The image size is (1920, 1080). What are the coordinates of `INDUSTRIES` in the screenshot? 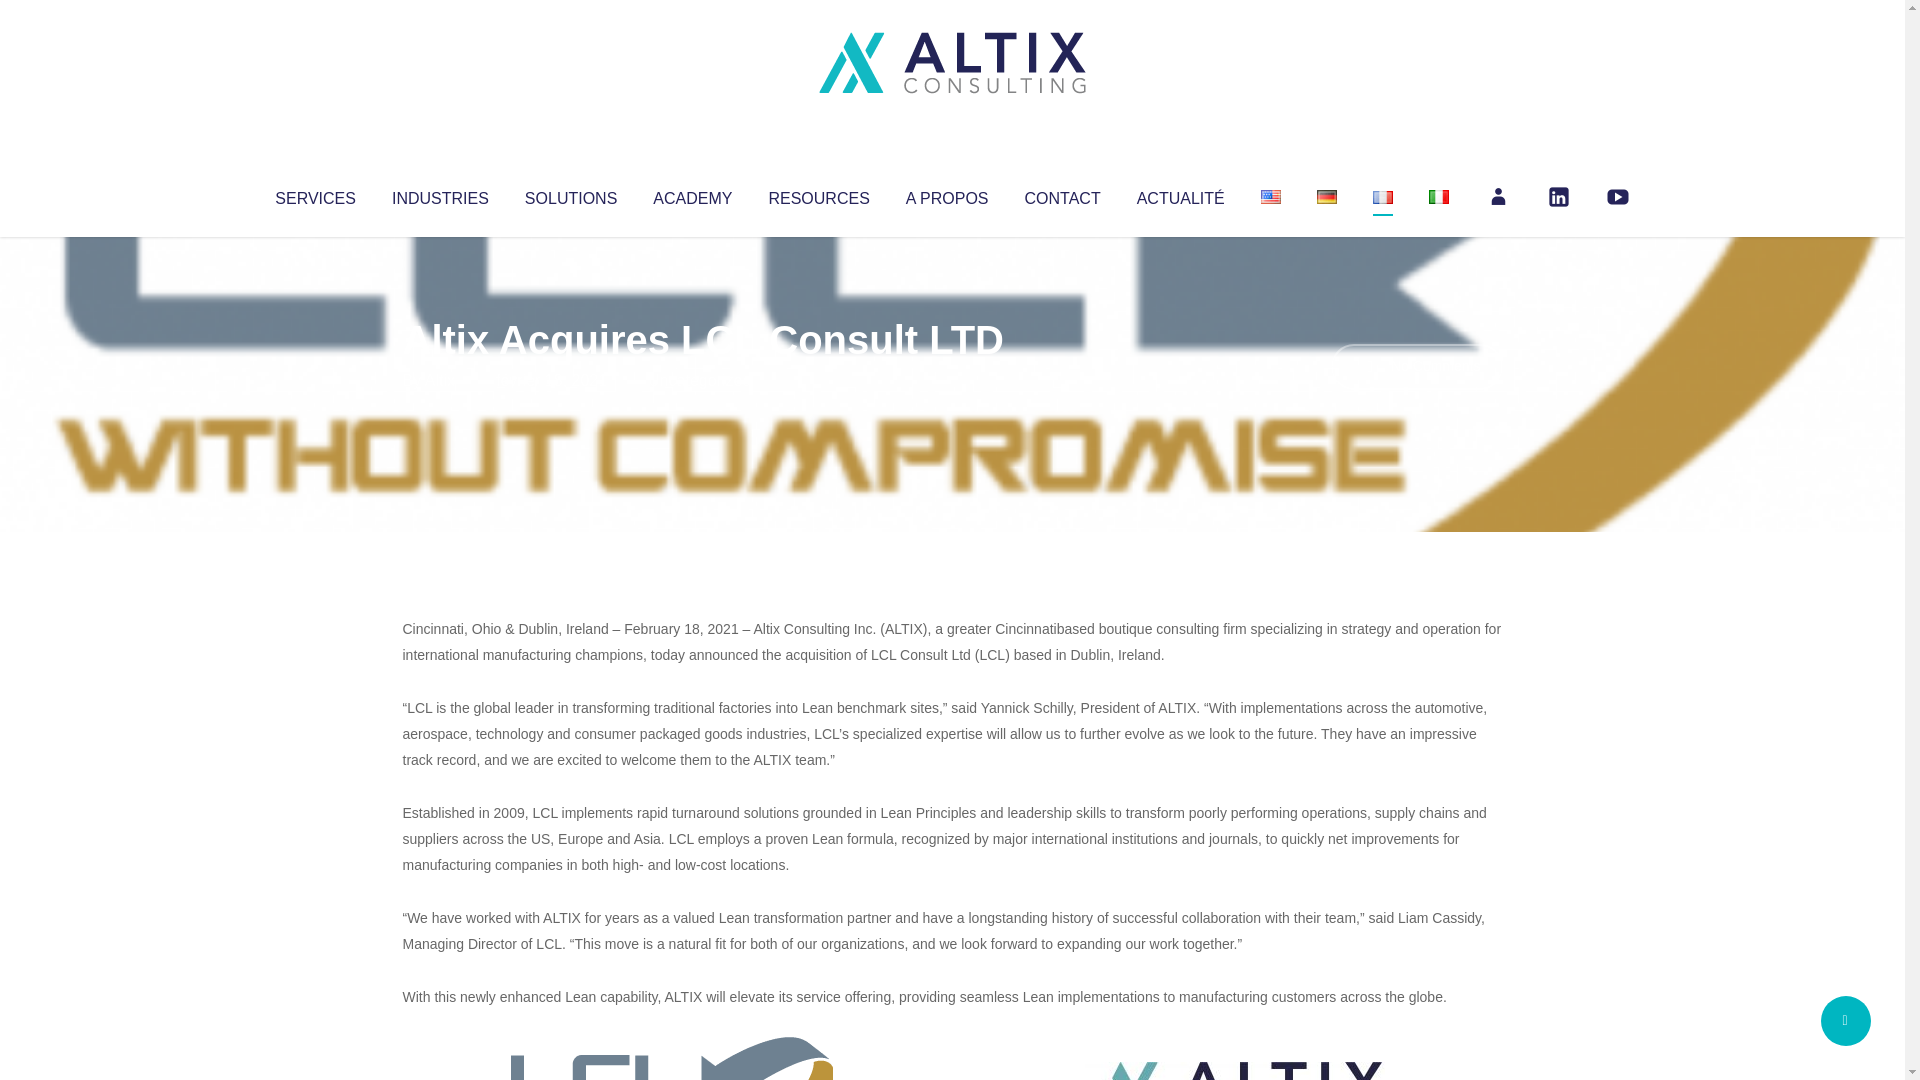 It's located at (440, 194).